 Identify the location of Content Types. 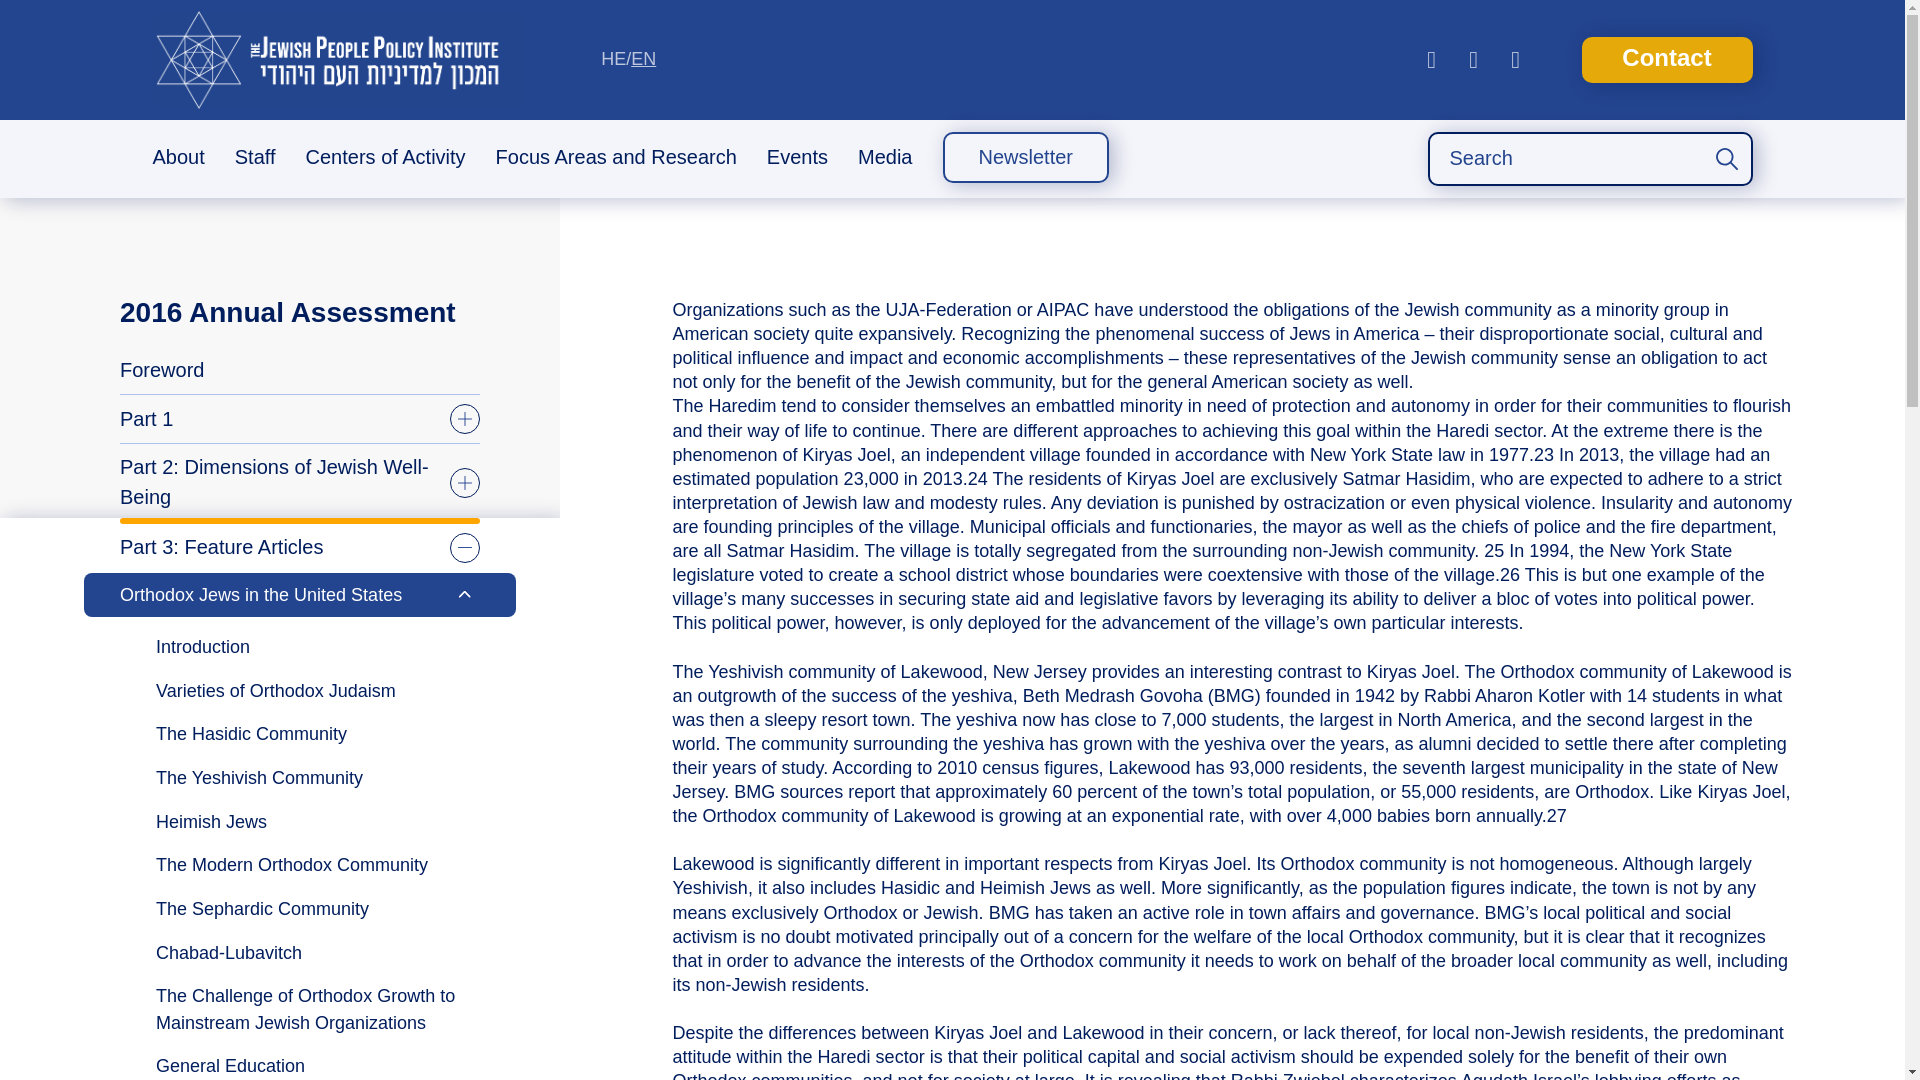
(616, 214).